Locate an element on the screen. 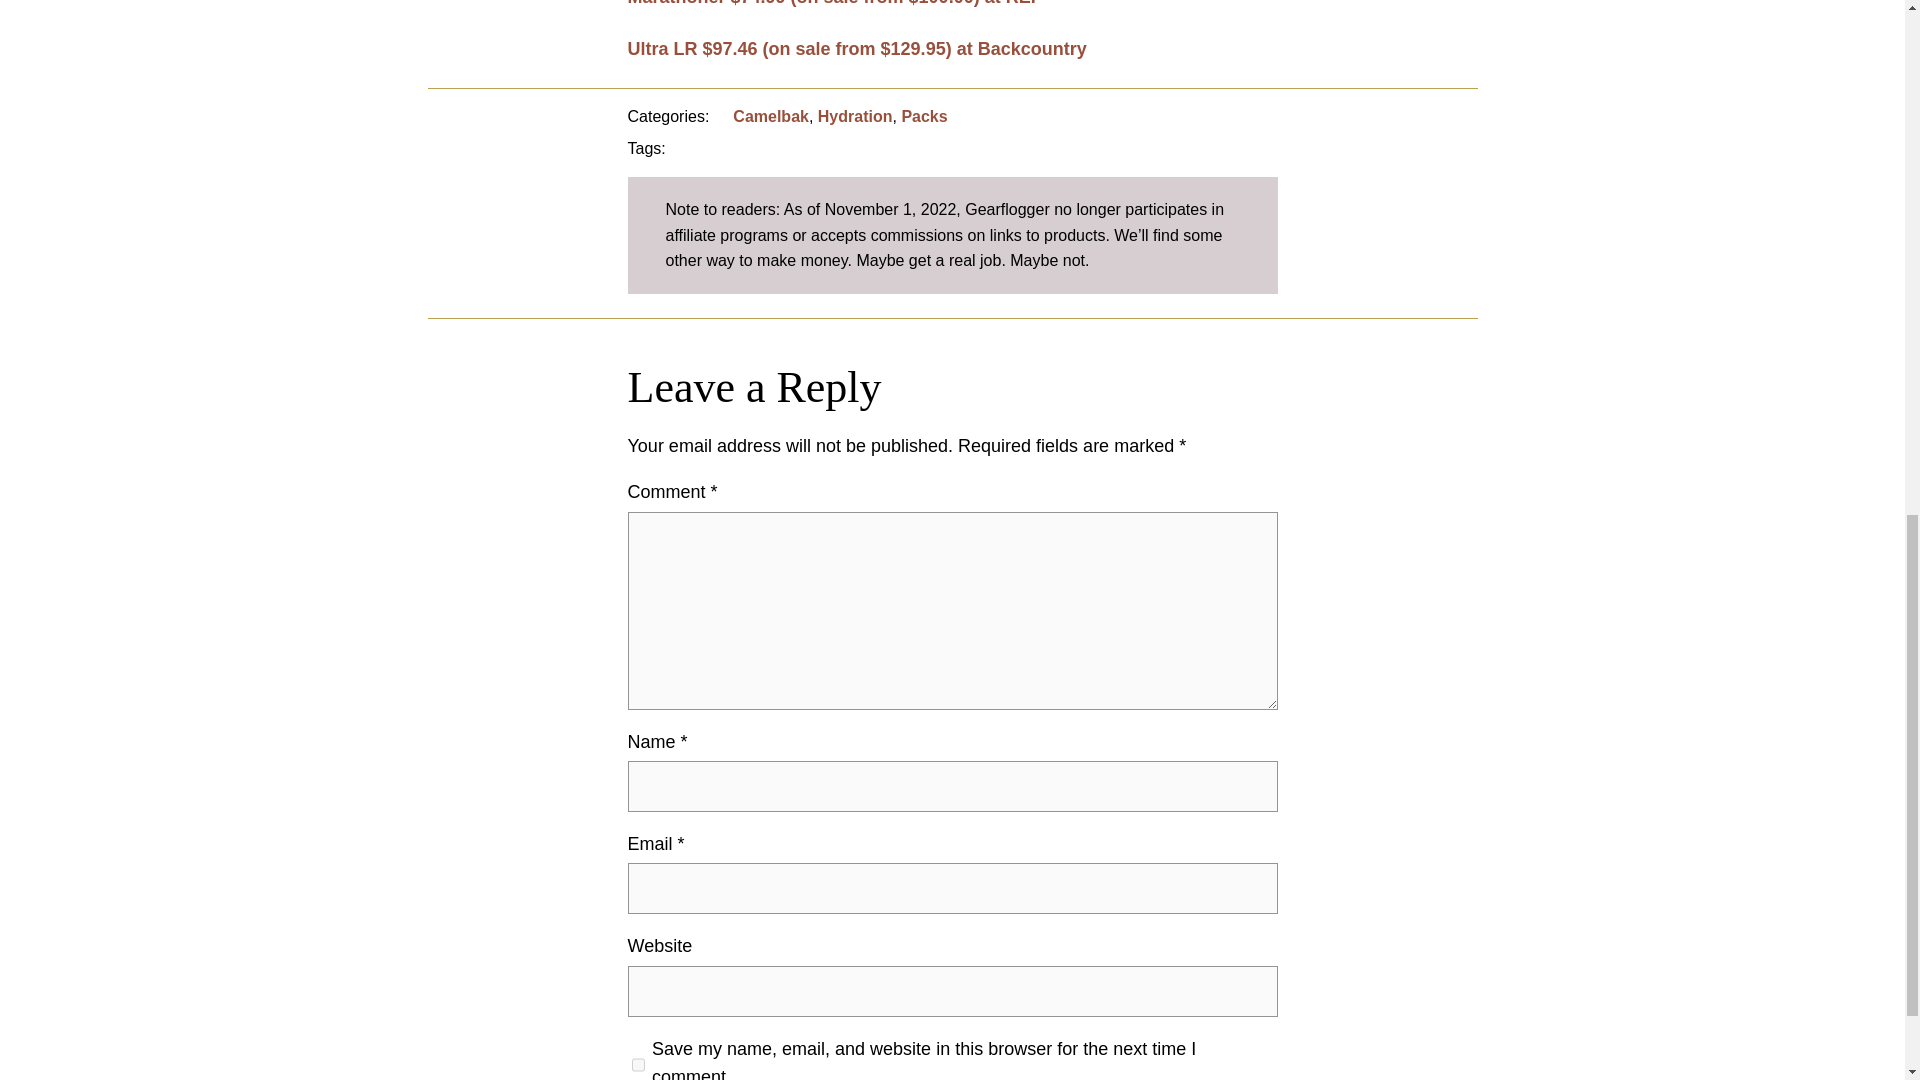  Camelbak is located at coordinates (770, 116).